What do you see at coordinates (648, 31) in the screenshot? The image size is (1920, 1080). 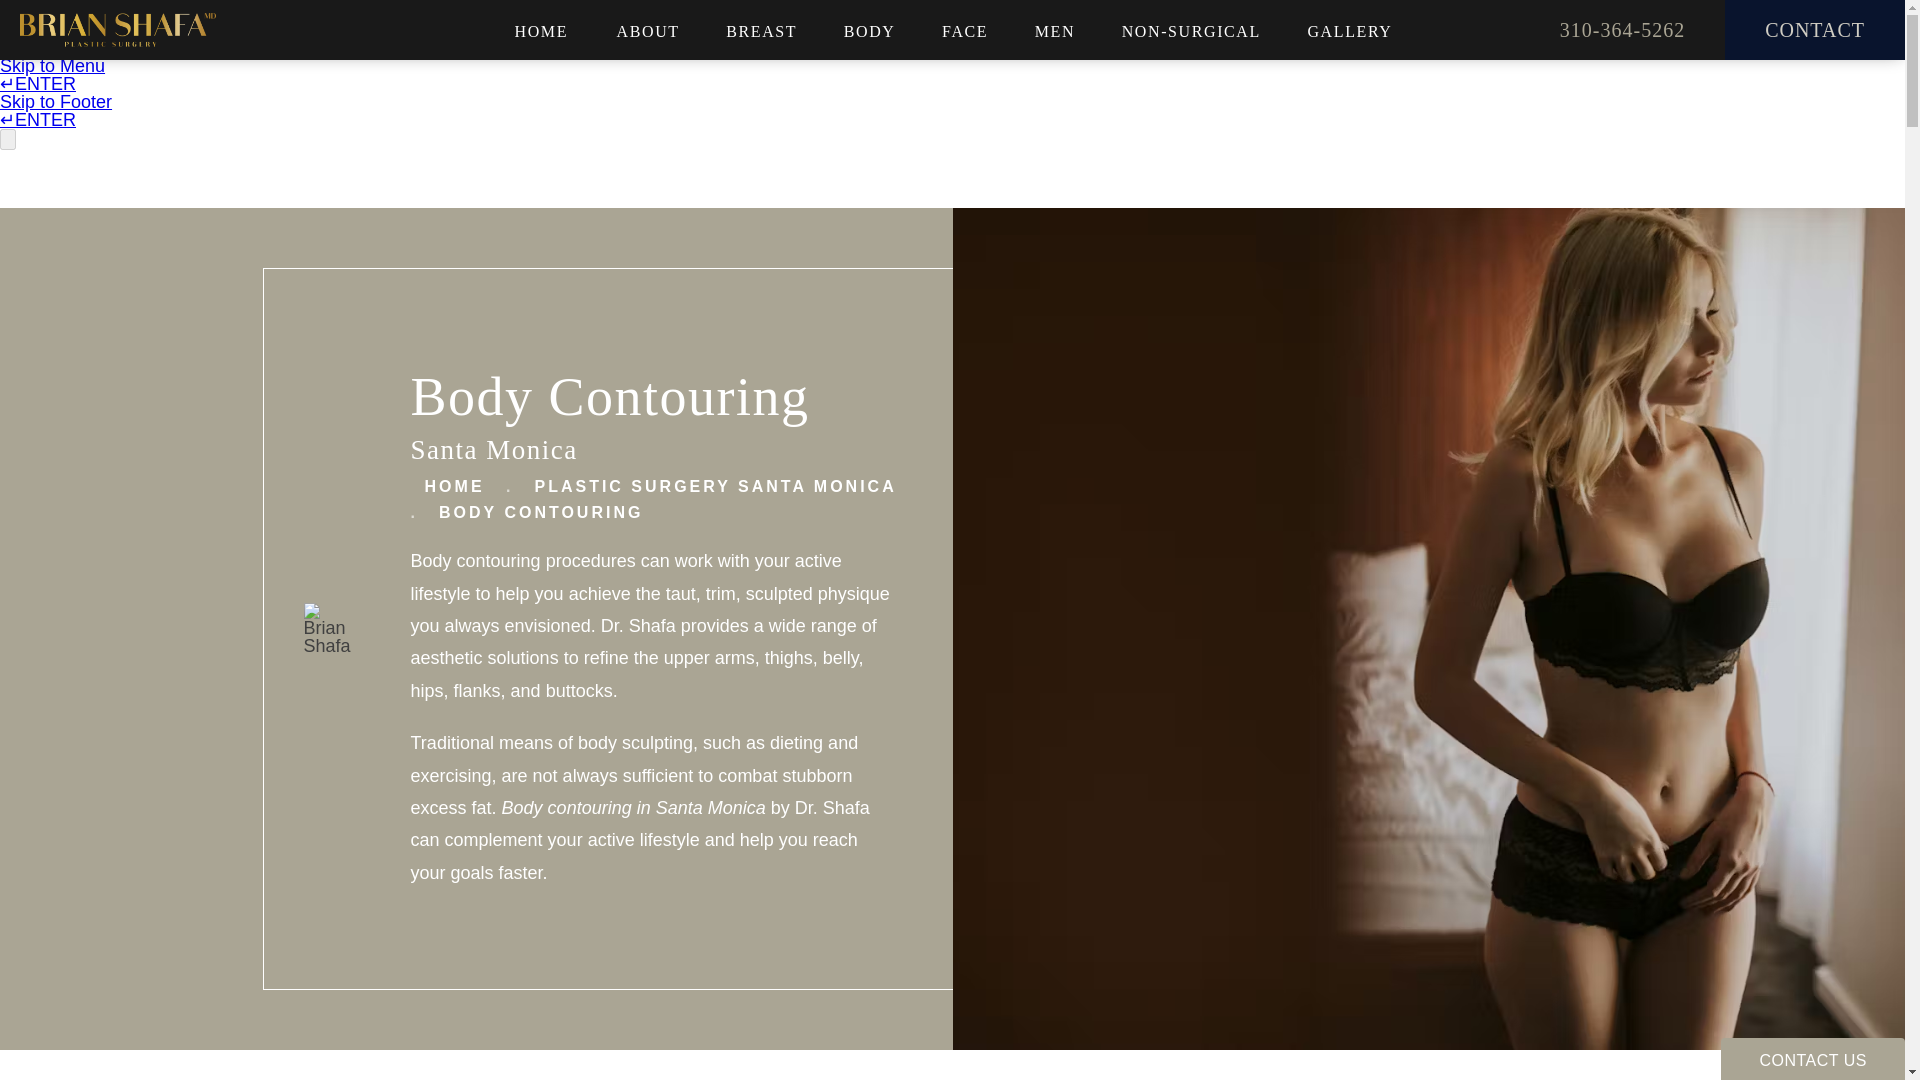 I see `ABOUT` at bounding box center [648, 31].